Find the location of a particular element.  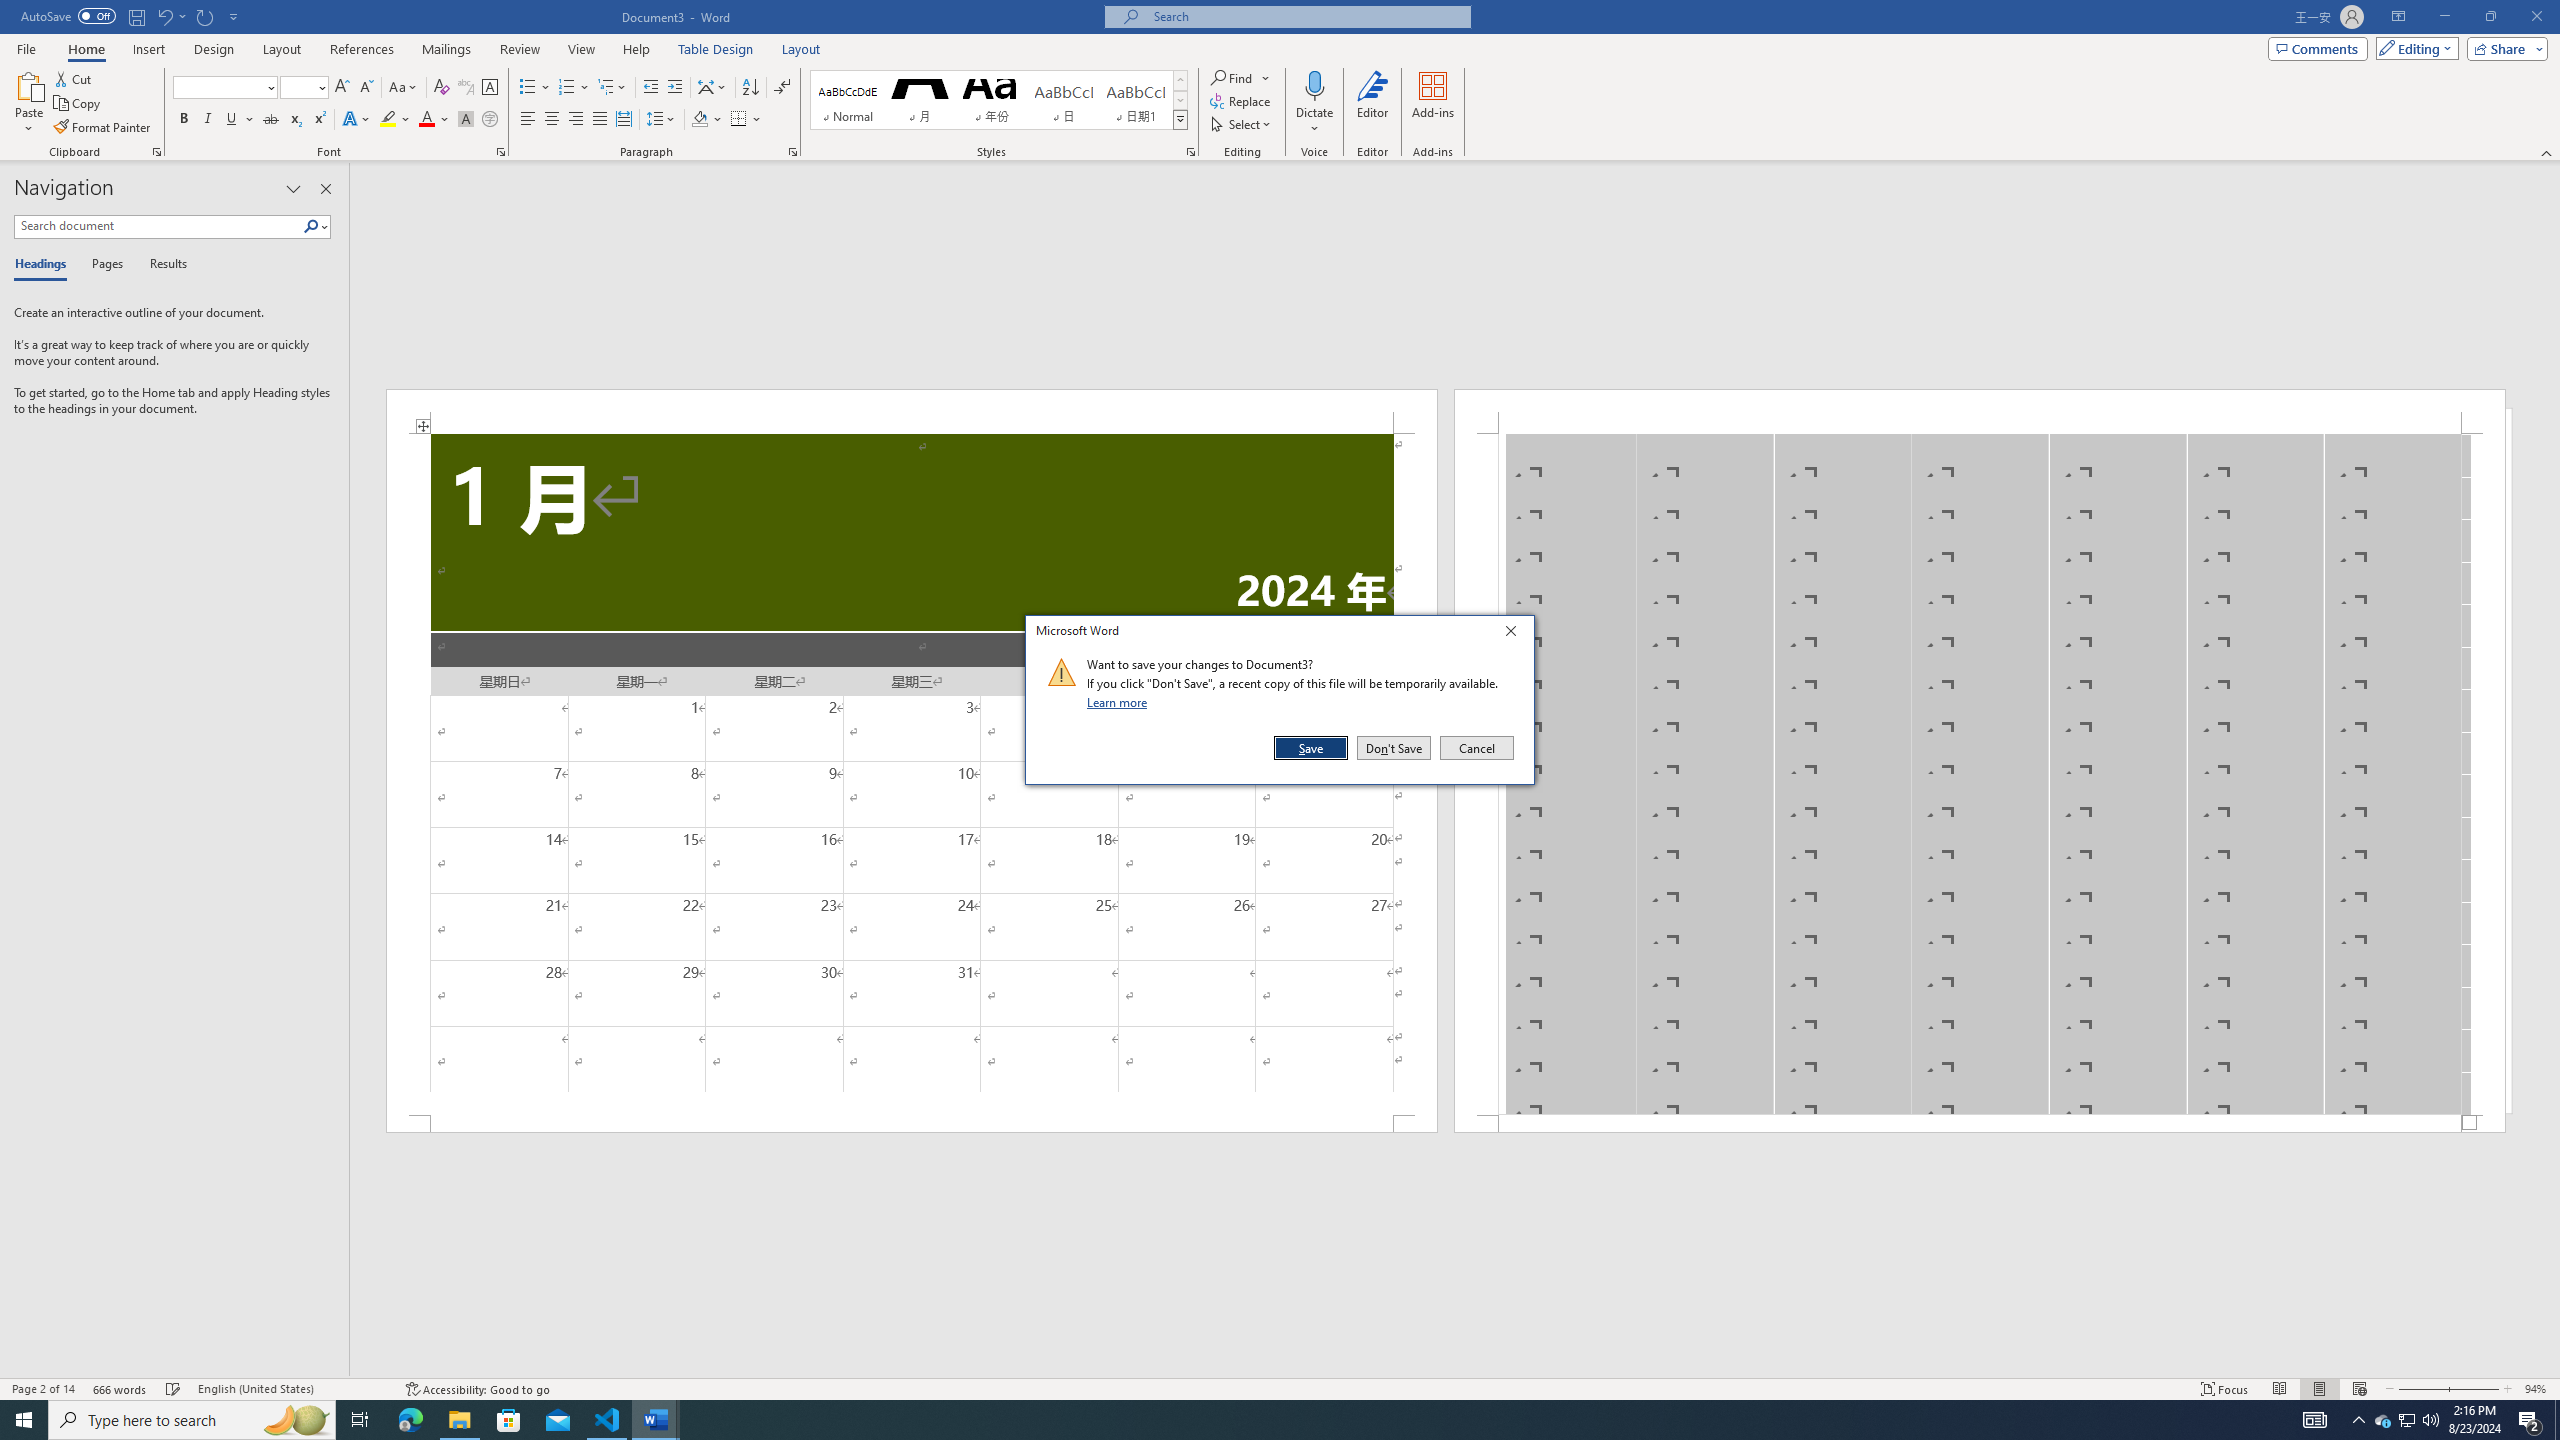

Subscript is located at coordinates (674, 88).